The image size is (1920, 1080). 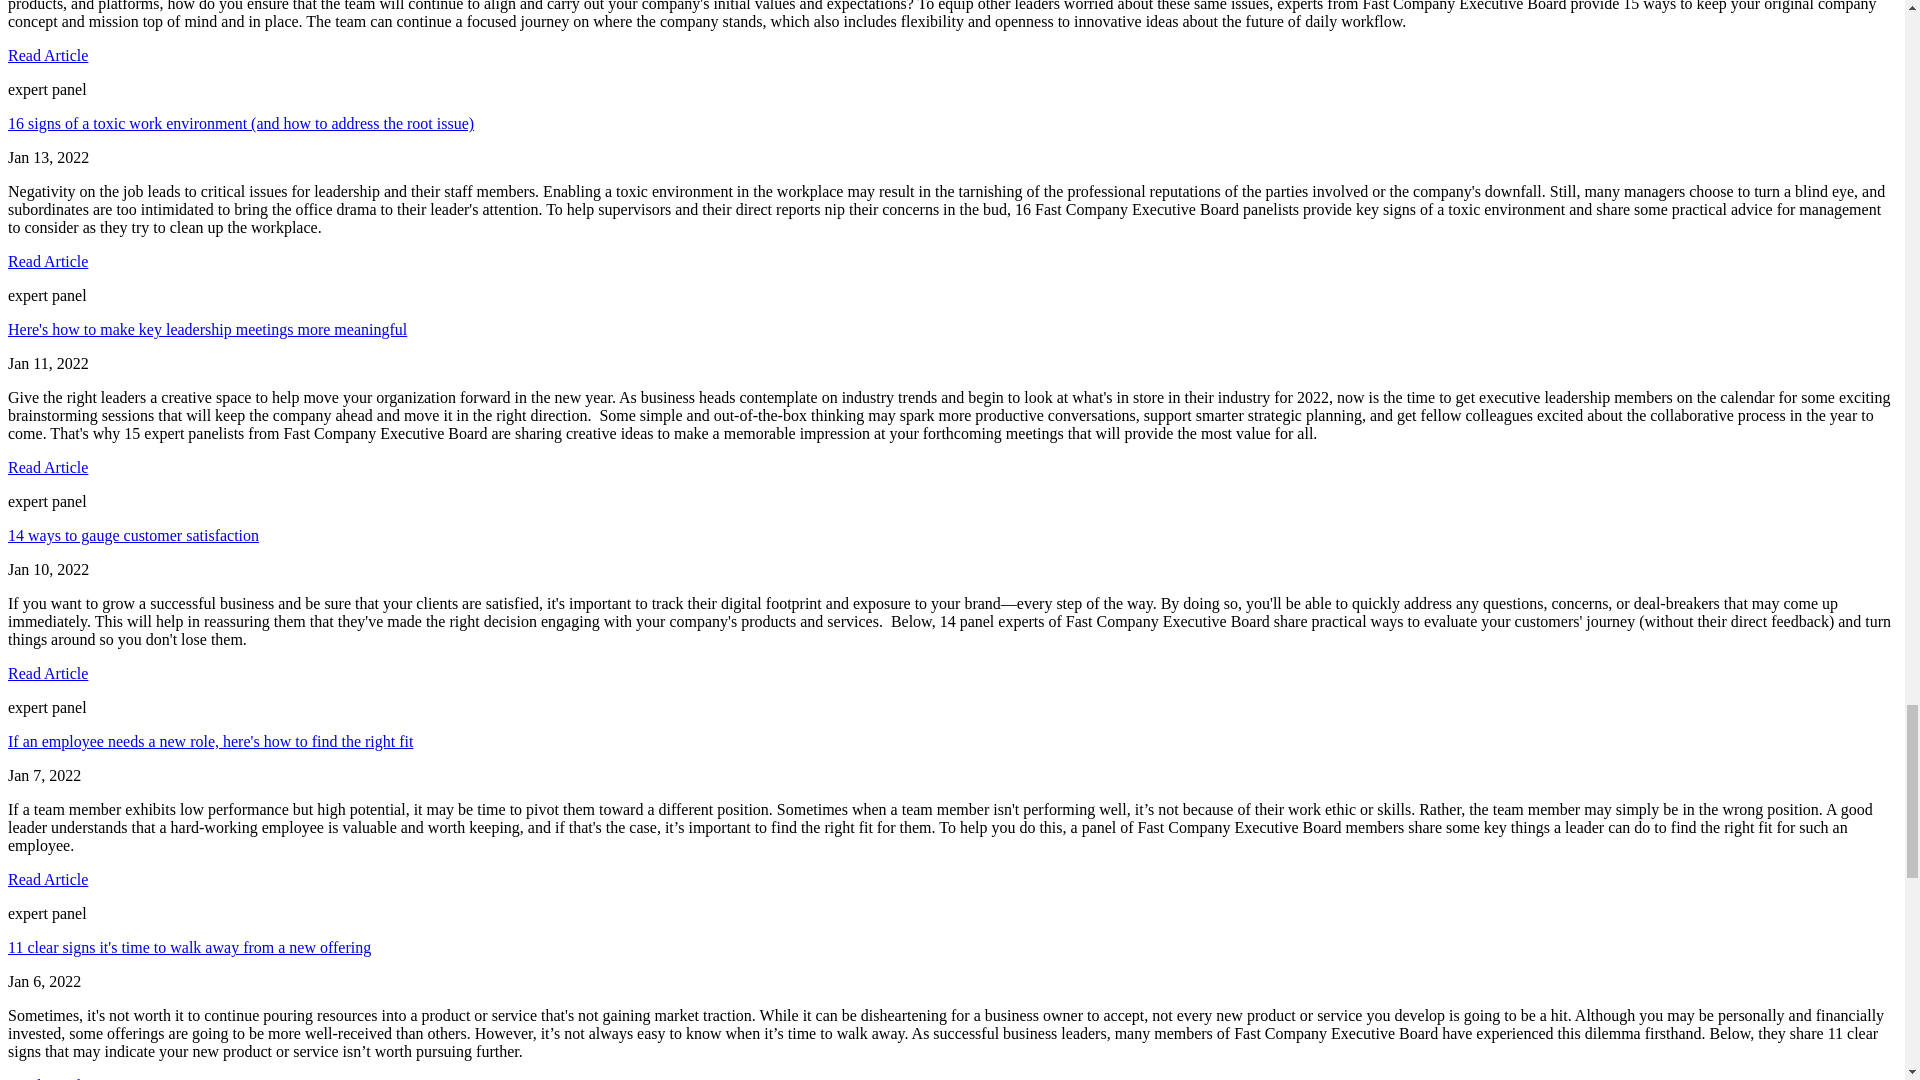 What do you see at coordinates (188, 946) in the screenshot?
I see `11 clear signs it's time to walk away from a new offering` at bounding box center [188, 946].